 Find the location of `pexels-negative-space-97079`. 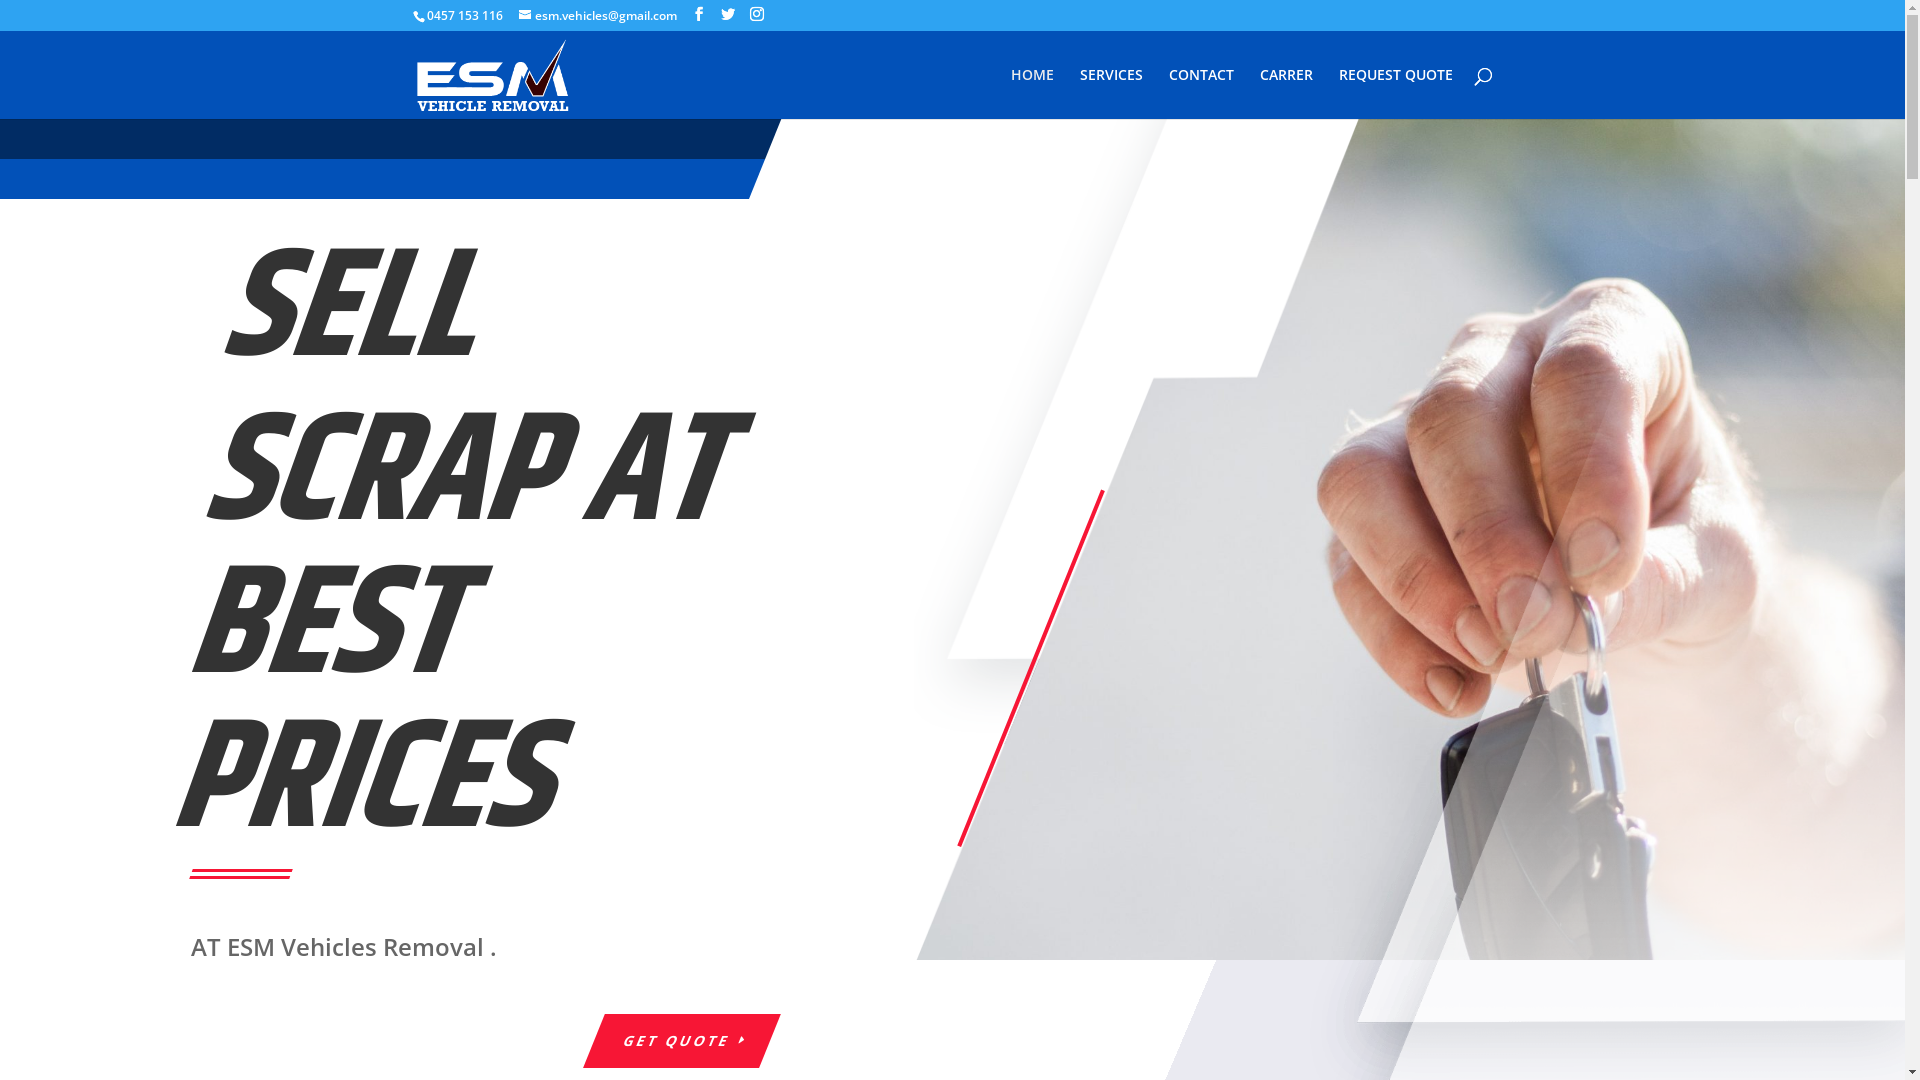

pexels-negative-space-97079 is located at coordinates (1410, 540).